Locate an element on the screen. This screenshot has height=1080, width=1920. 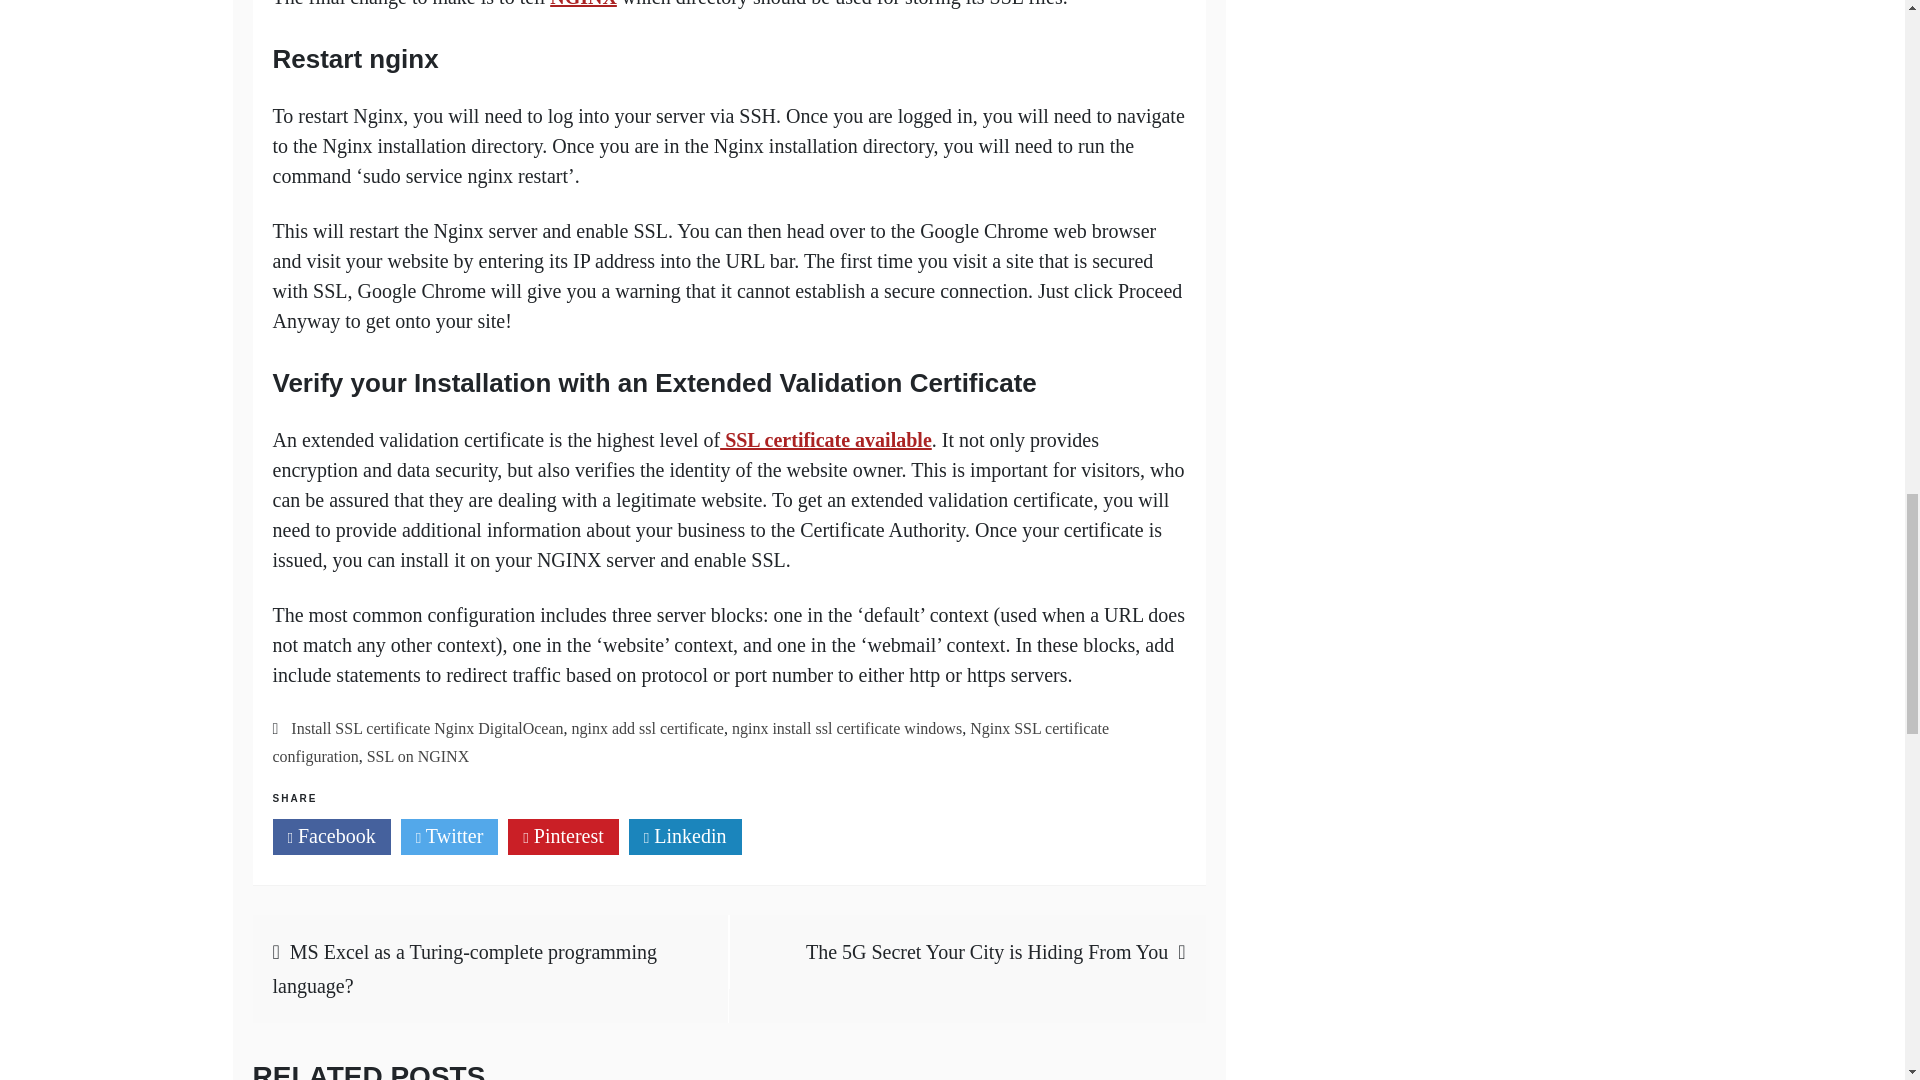
Linkedin is located at coordinates (685, 836).